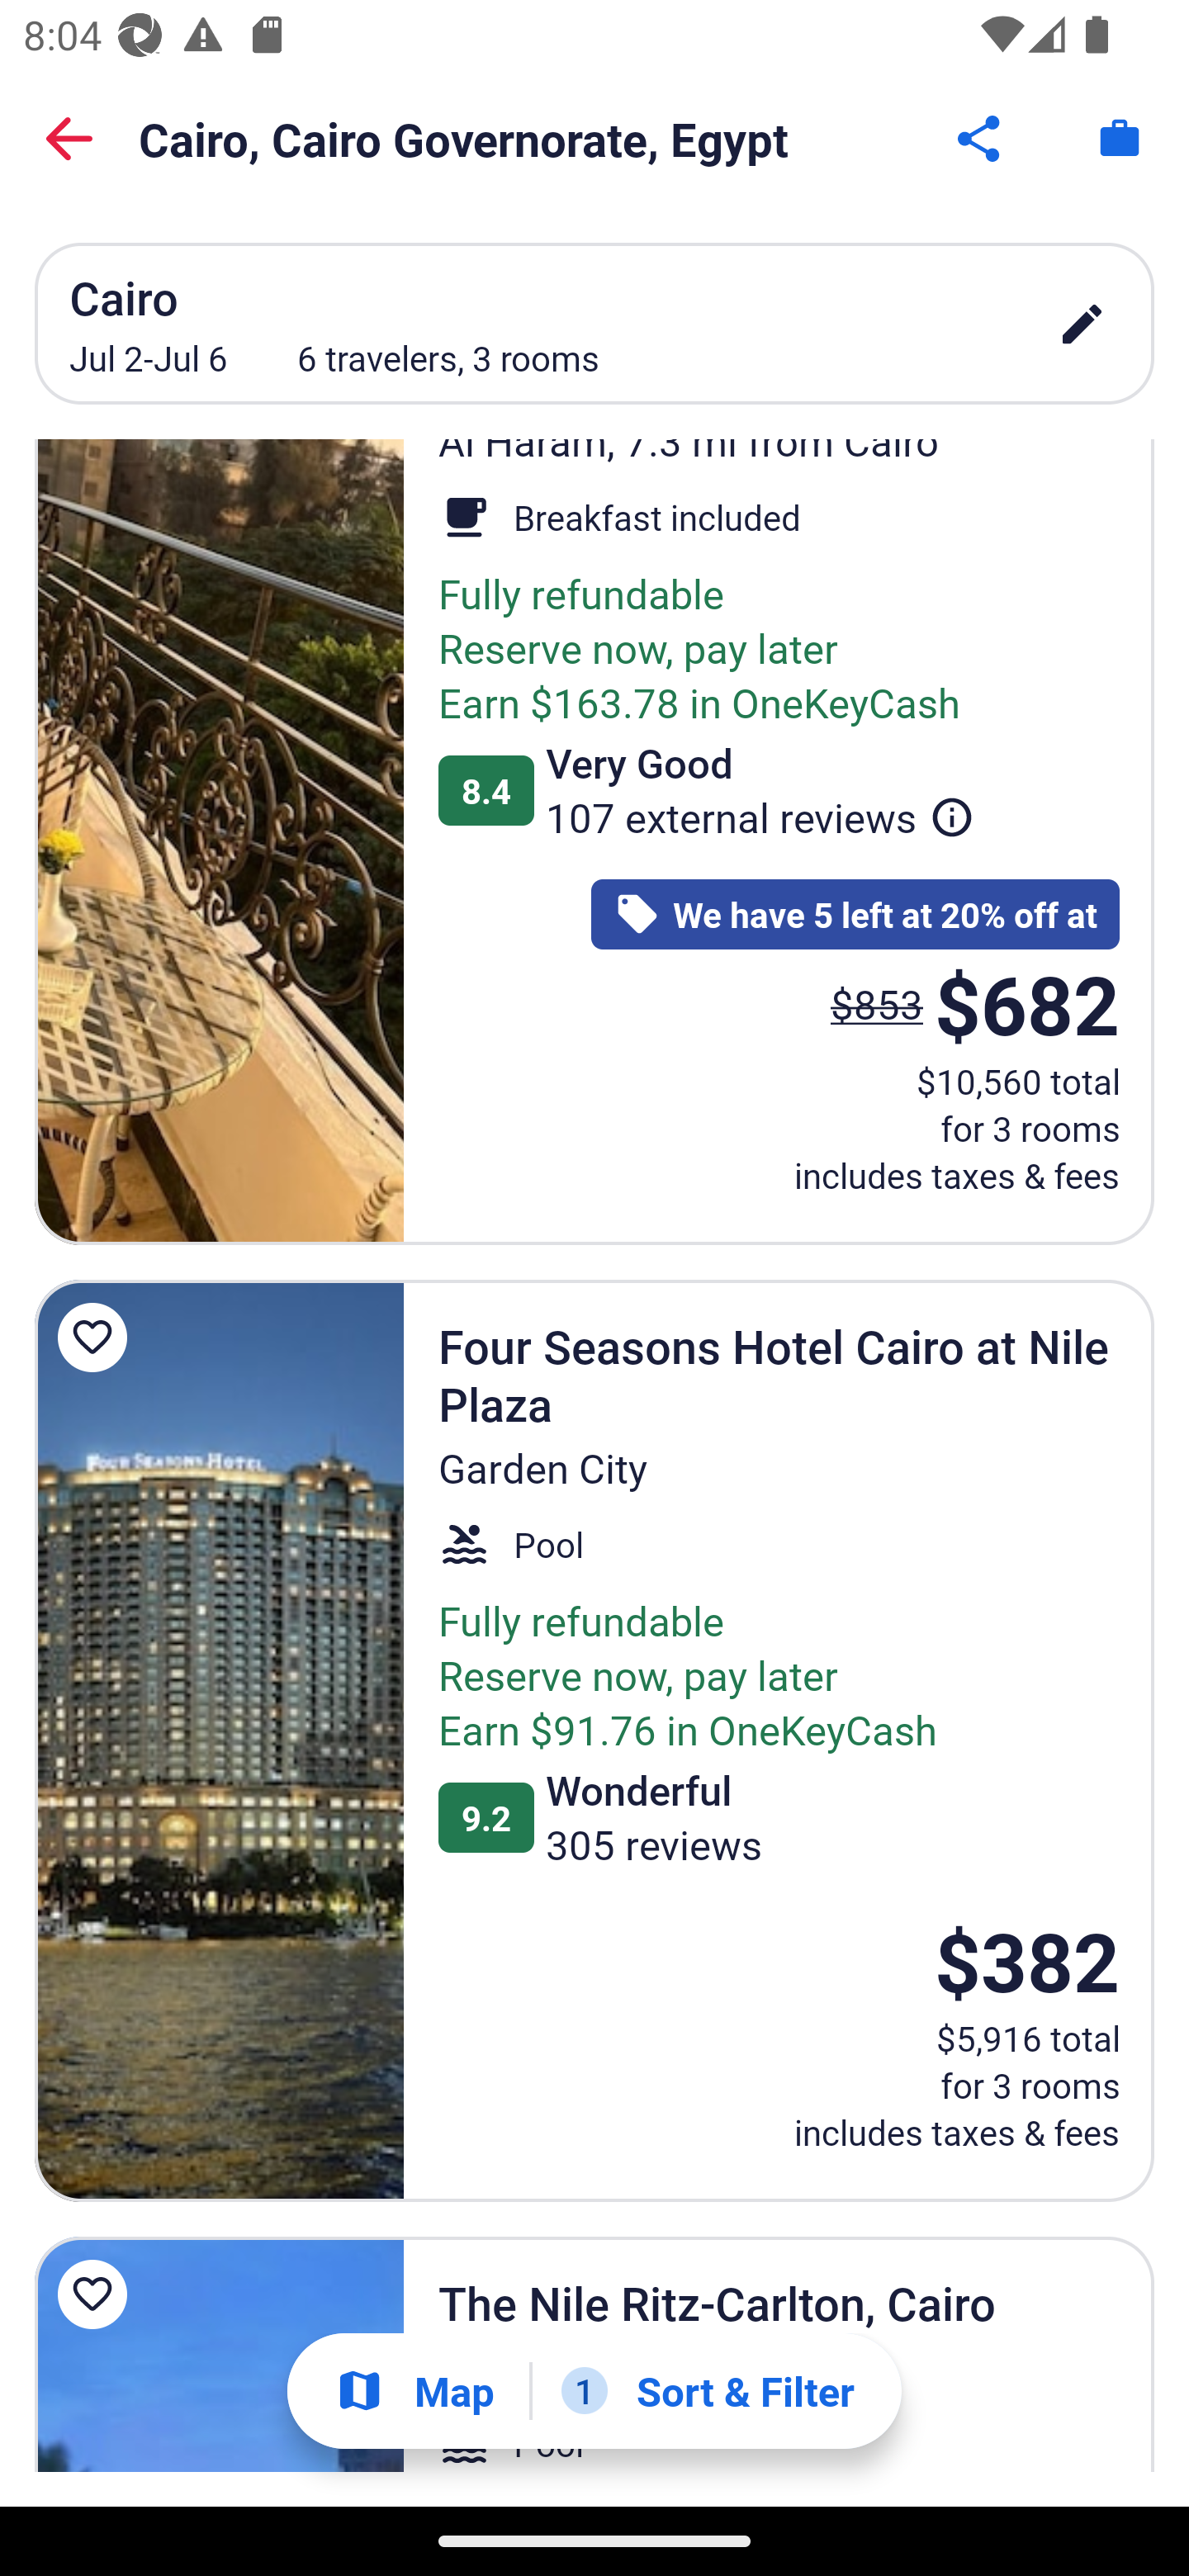 The image size is (1189, 2576). What do you see at coordinates (594, 323) in the screenshot?
I see `Cairo Jul 2-Jul 6 6 travelers, 3 rooms edit` at bounding box center [594, 323].